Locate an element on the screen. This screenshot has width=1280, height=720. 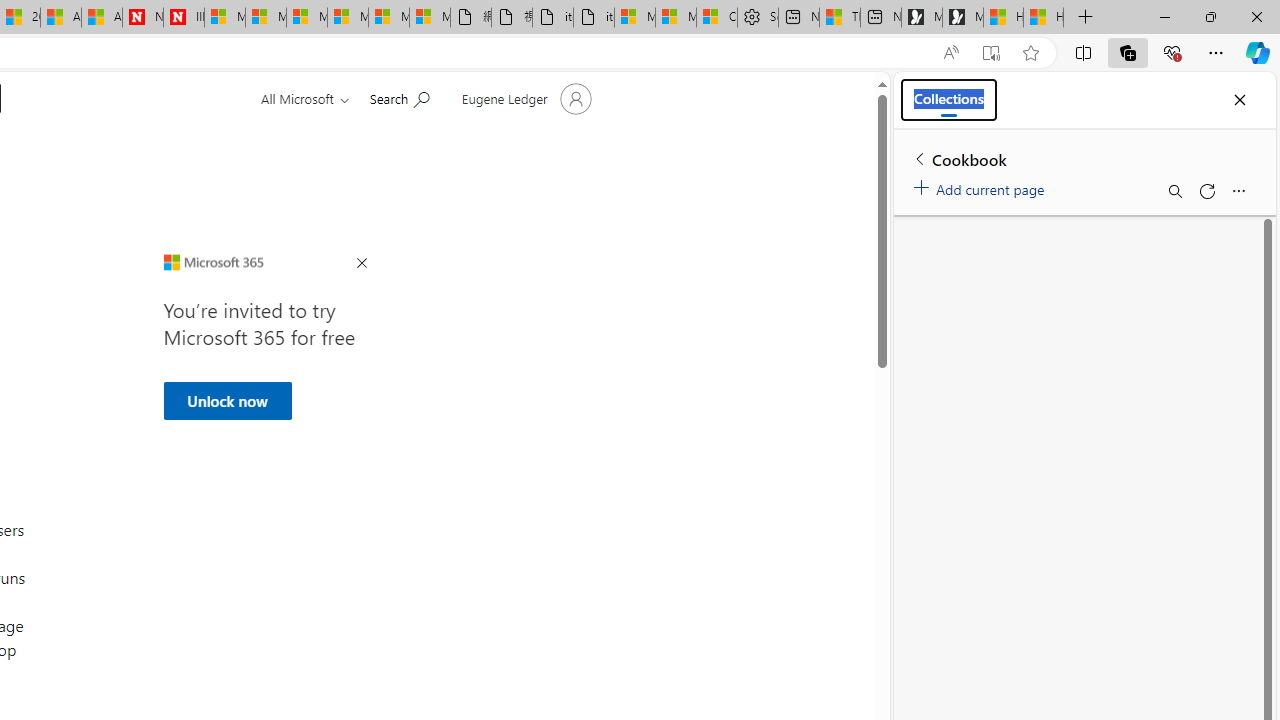
Newsweek - News, Analysis, Politics, Business, Technology is located at coordinates (142, 18).